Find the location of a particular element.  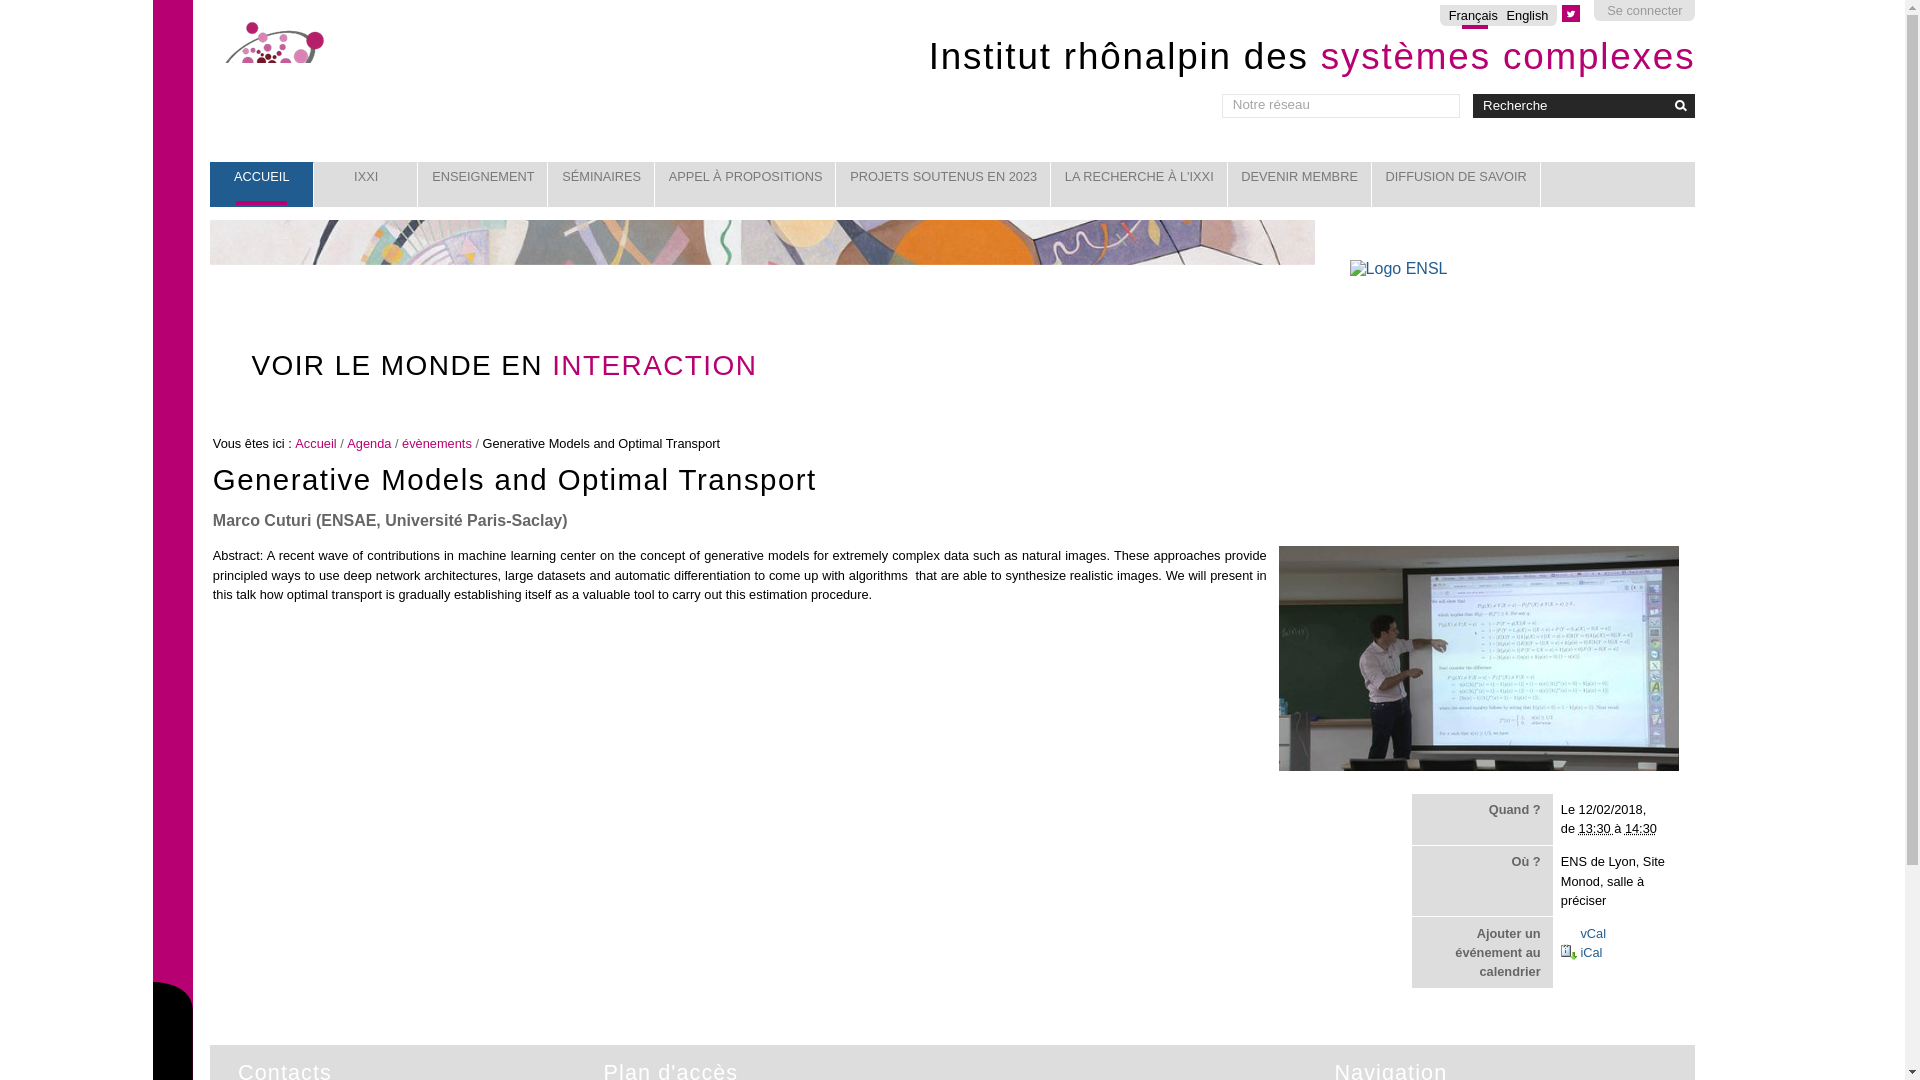

ACCUEIL is located at coordinates (262, 184).